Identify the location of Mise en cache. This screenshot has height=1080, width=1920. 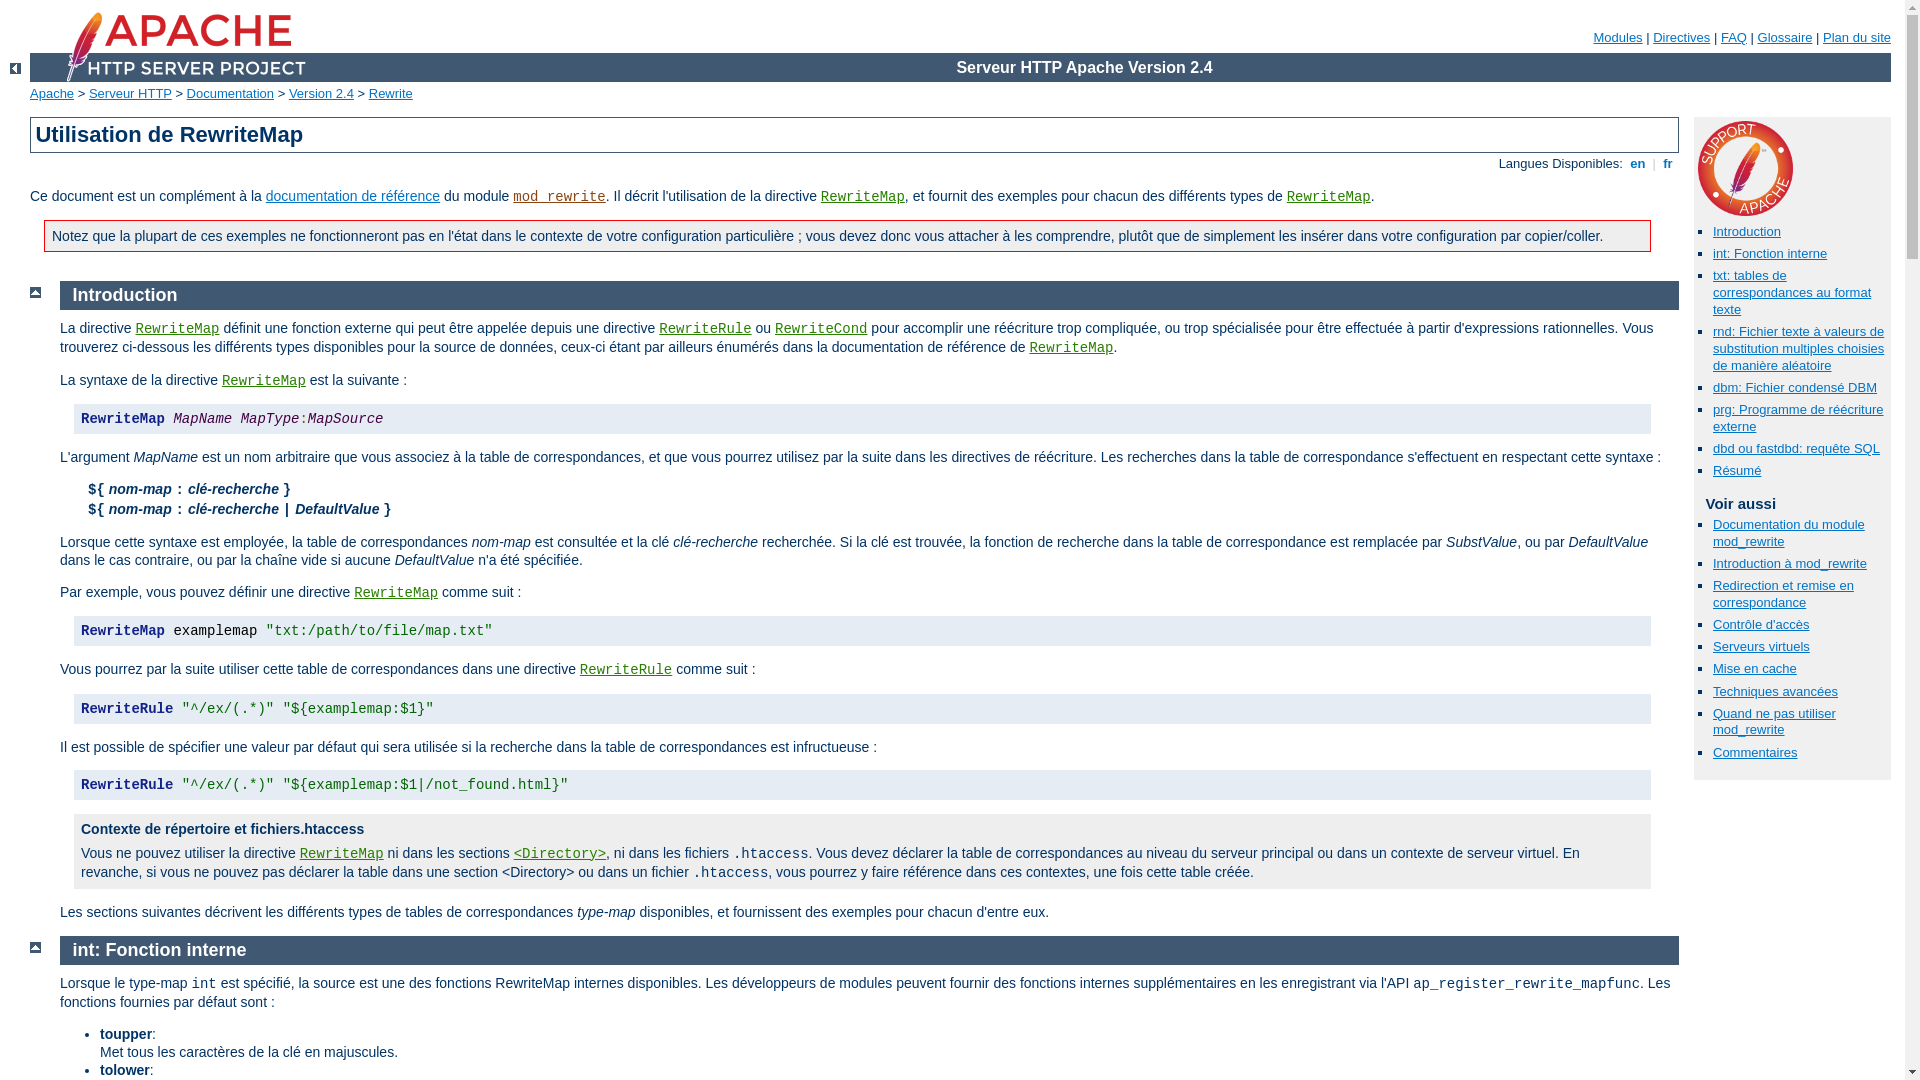
(1755, 668).